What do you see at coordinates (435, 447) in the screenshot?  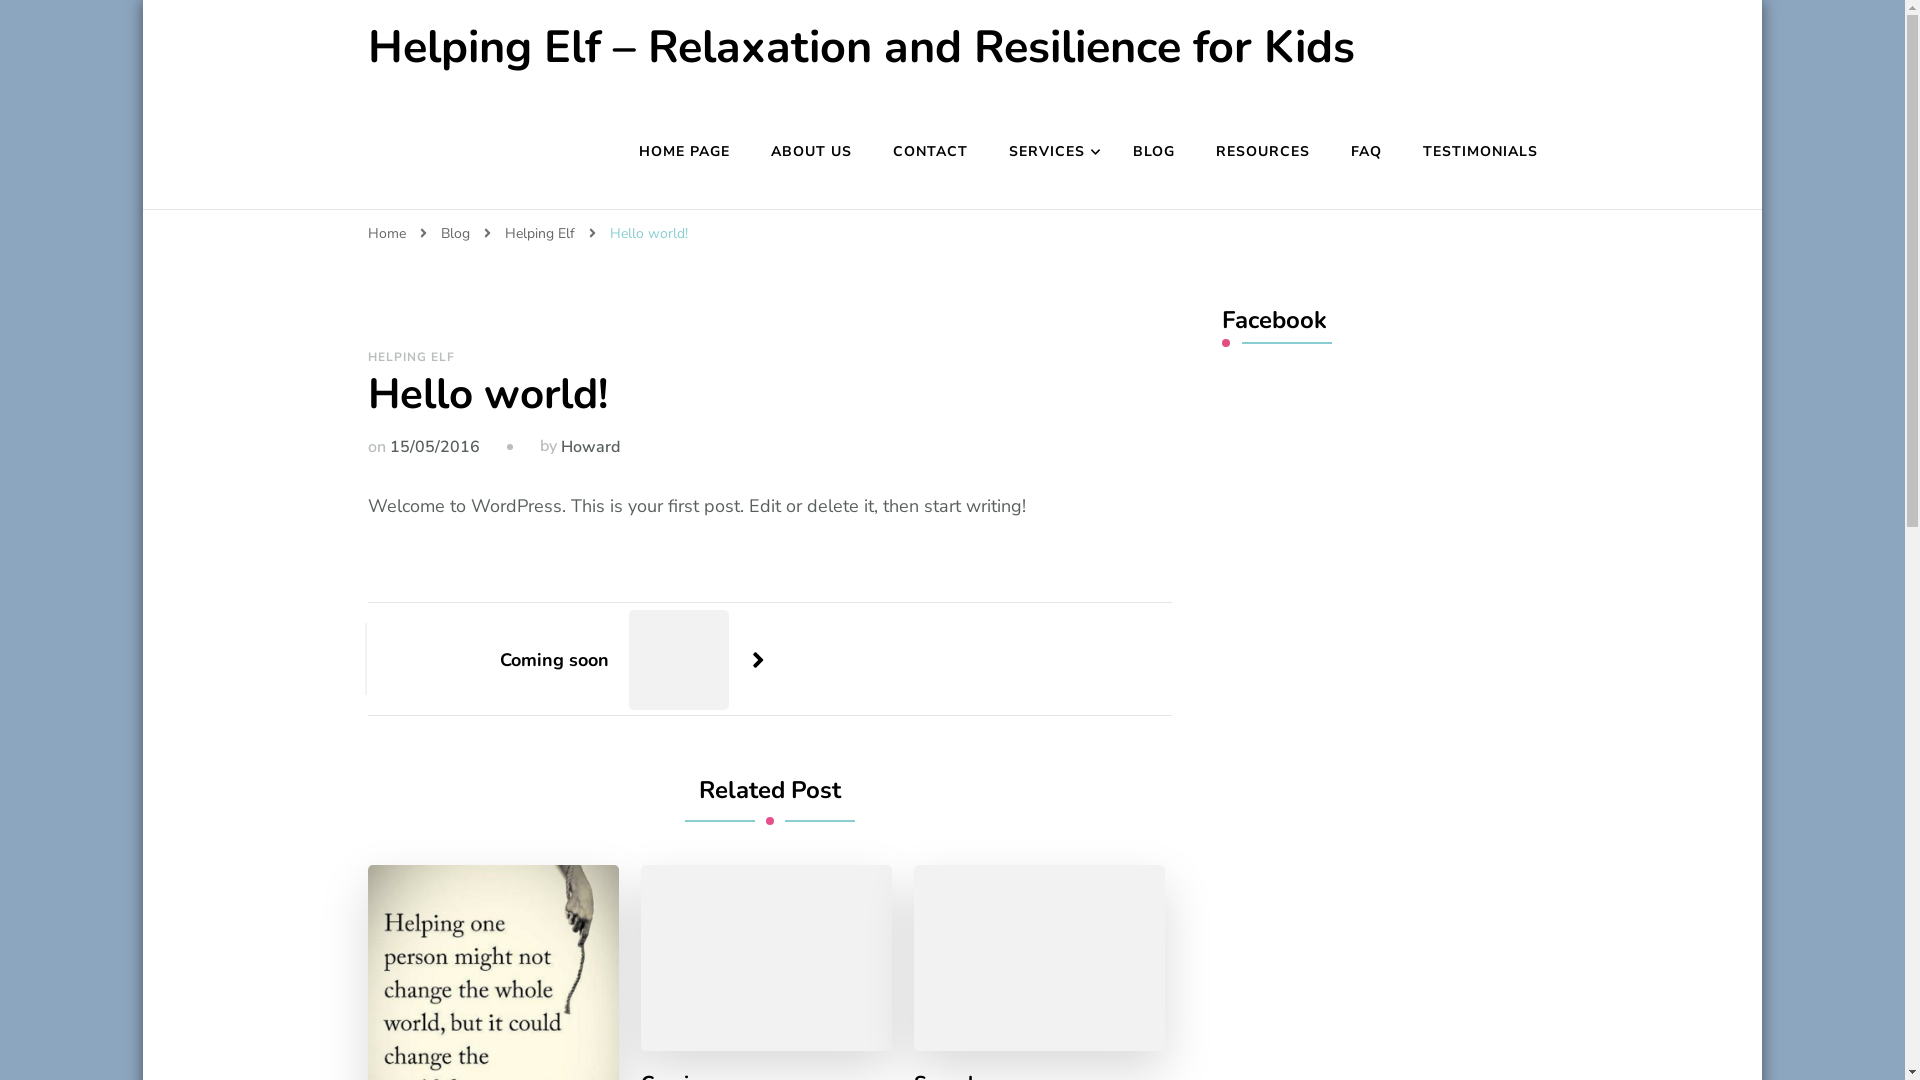 I see `15/05/2016` at bounding box center [435, 447].